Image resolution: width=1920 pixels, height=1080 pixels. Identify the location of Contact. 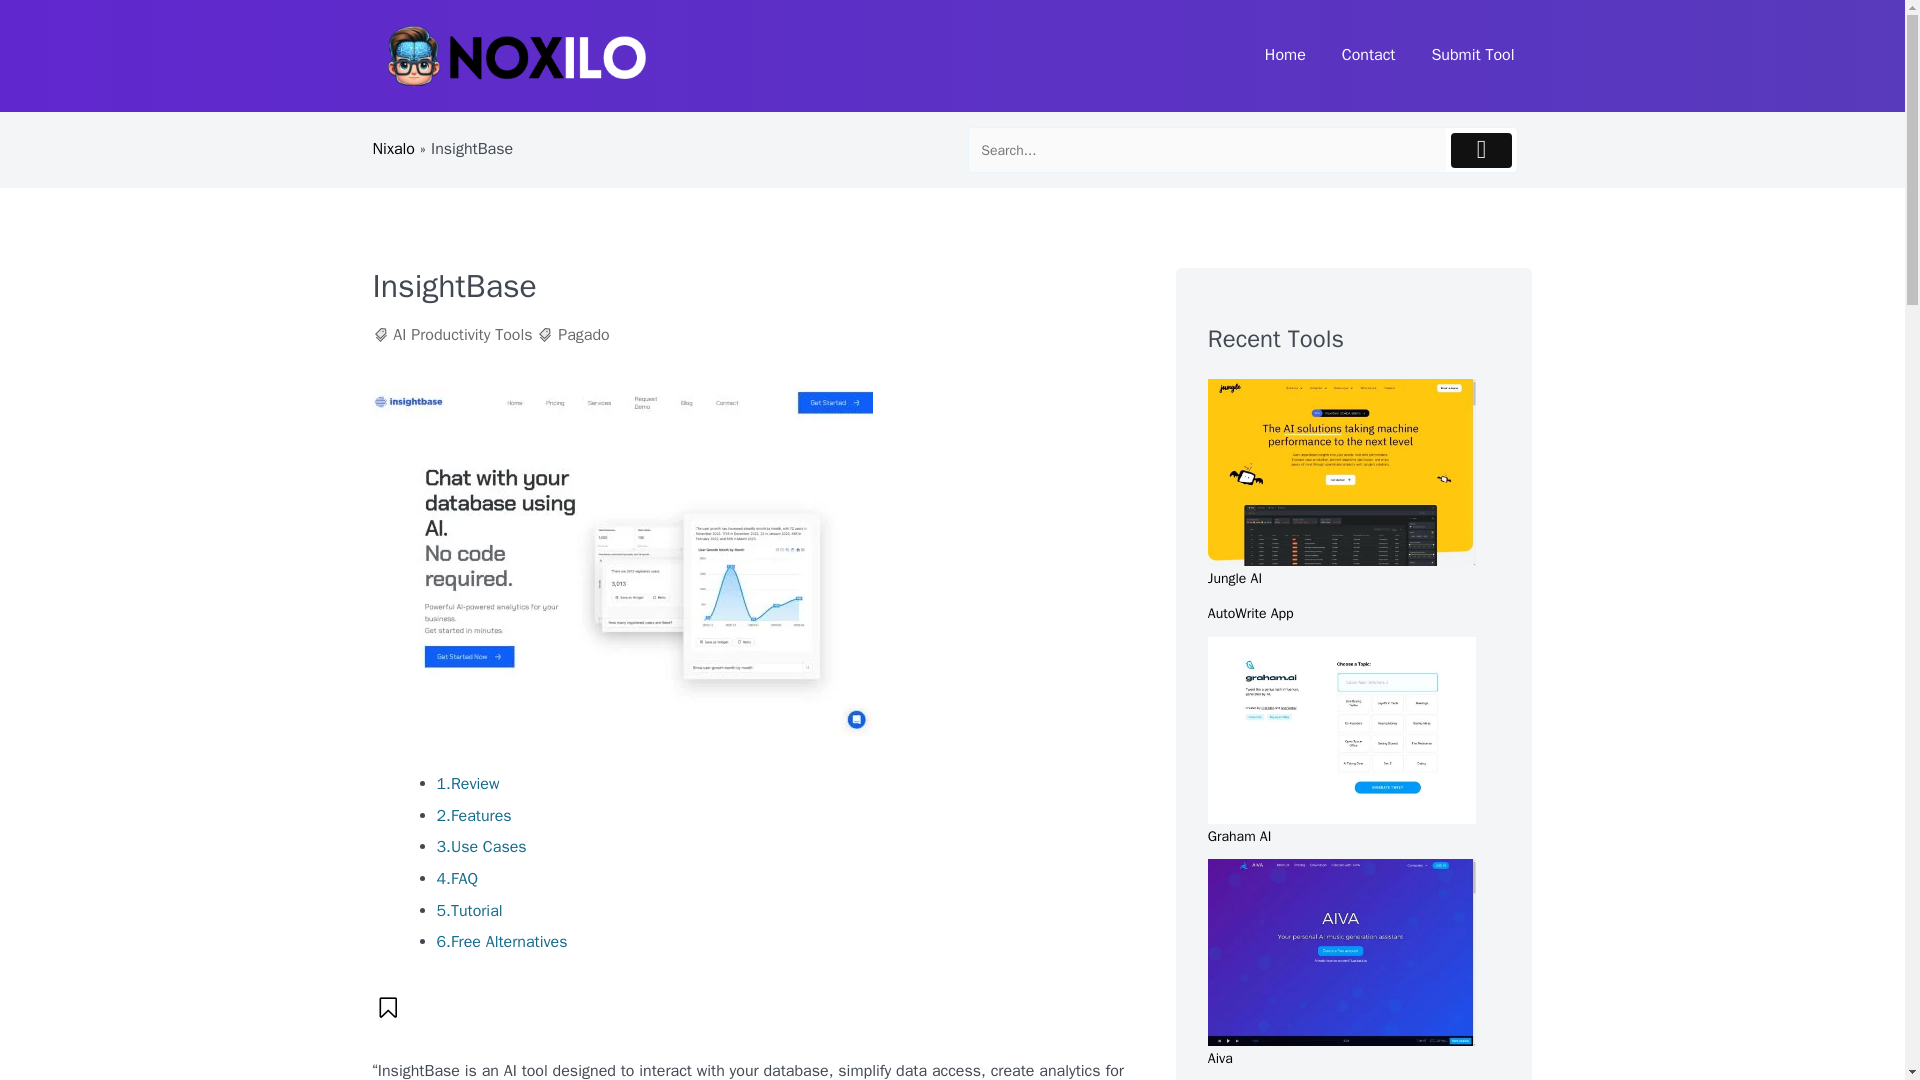
(1368, 56).